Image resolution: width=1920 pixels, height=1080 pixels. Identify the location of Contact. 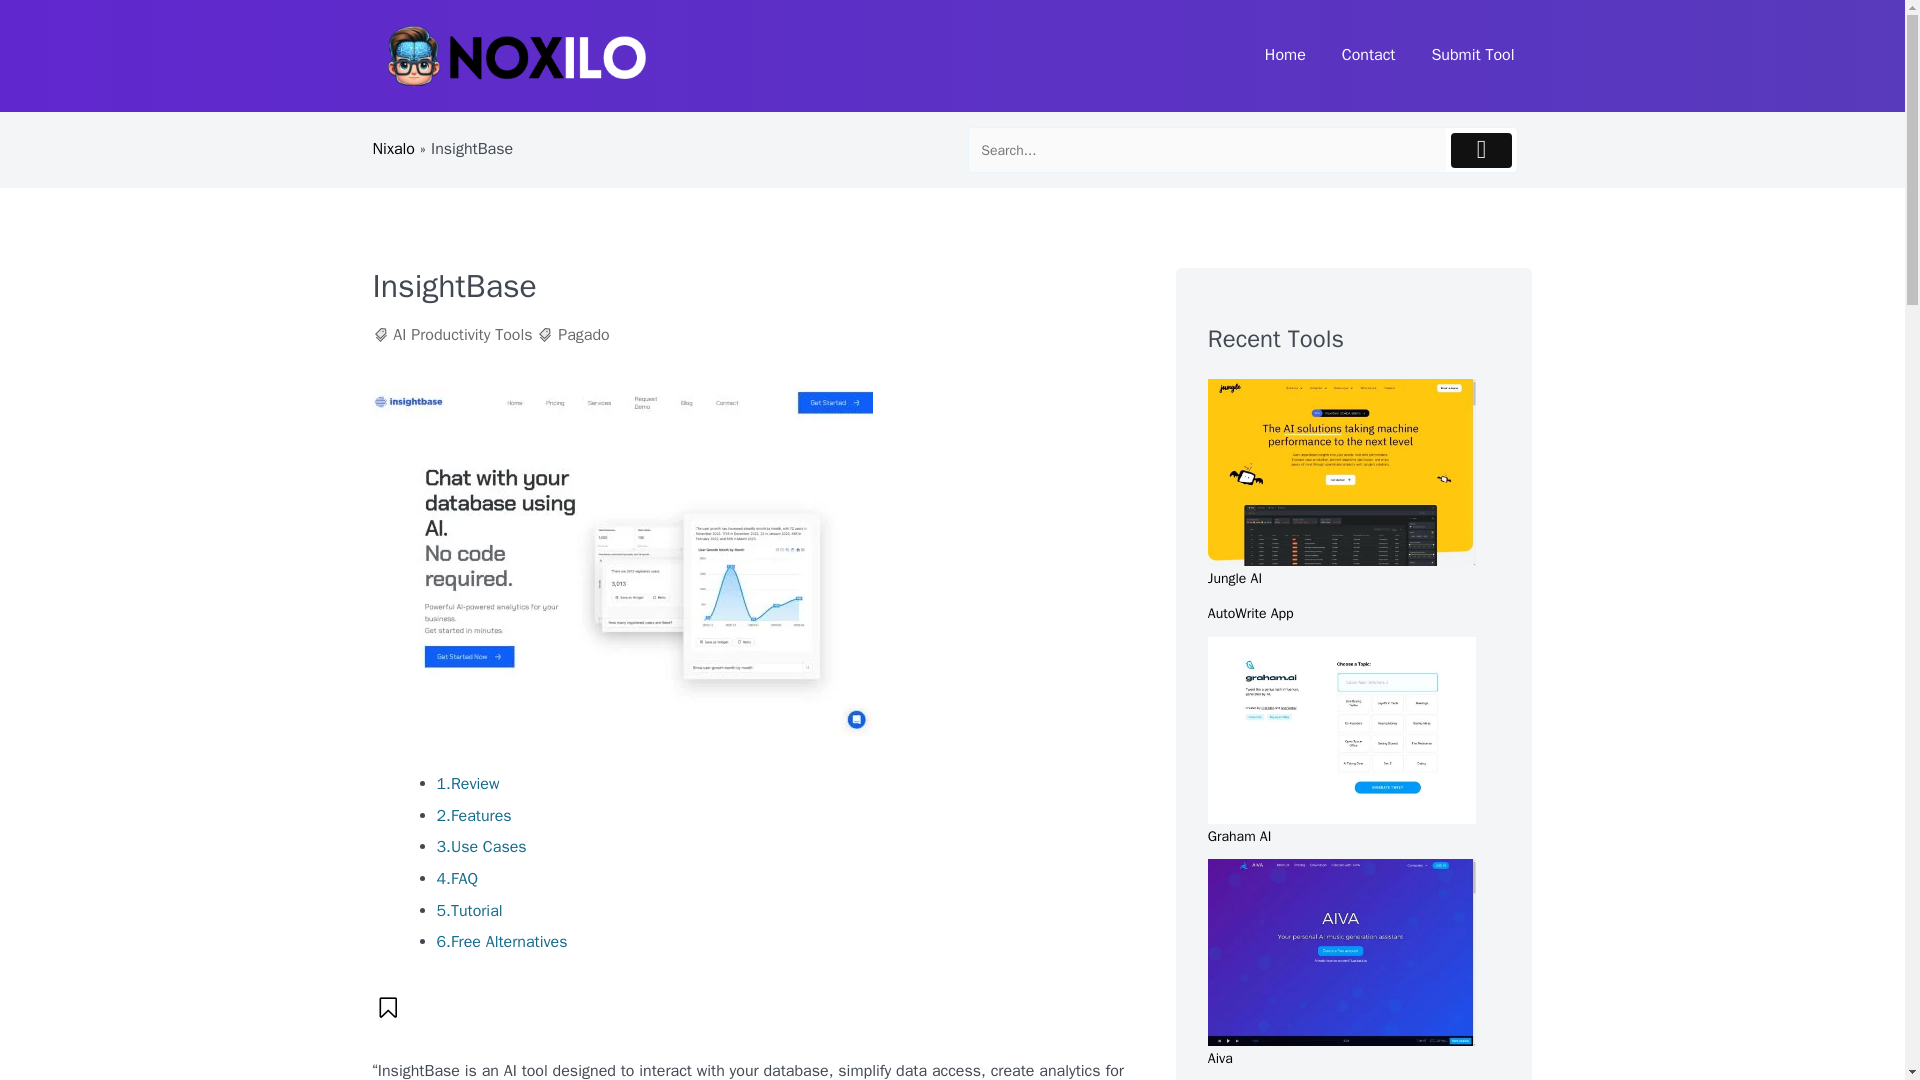
(1368, 56).